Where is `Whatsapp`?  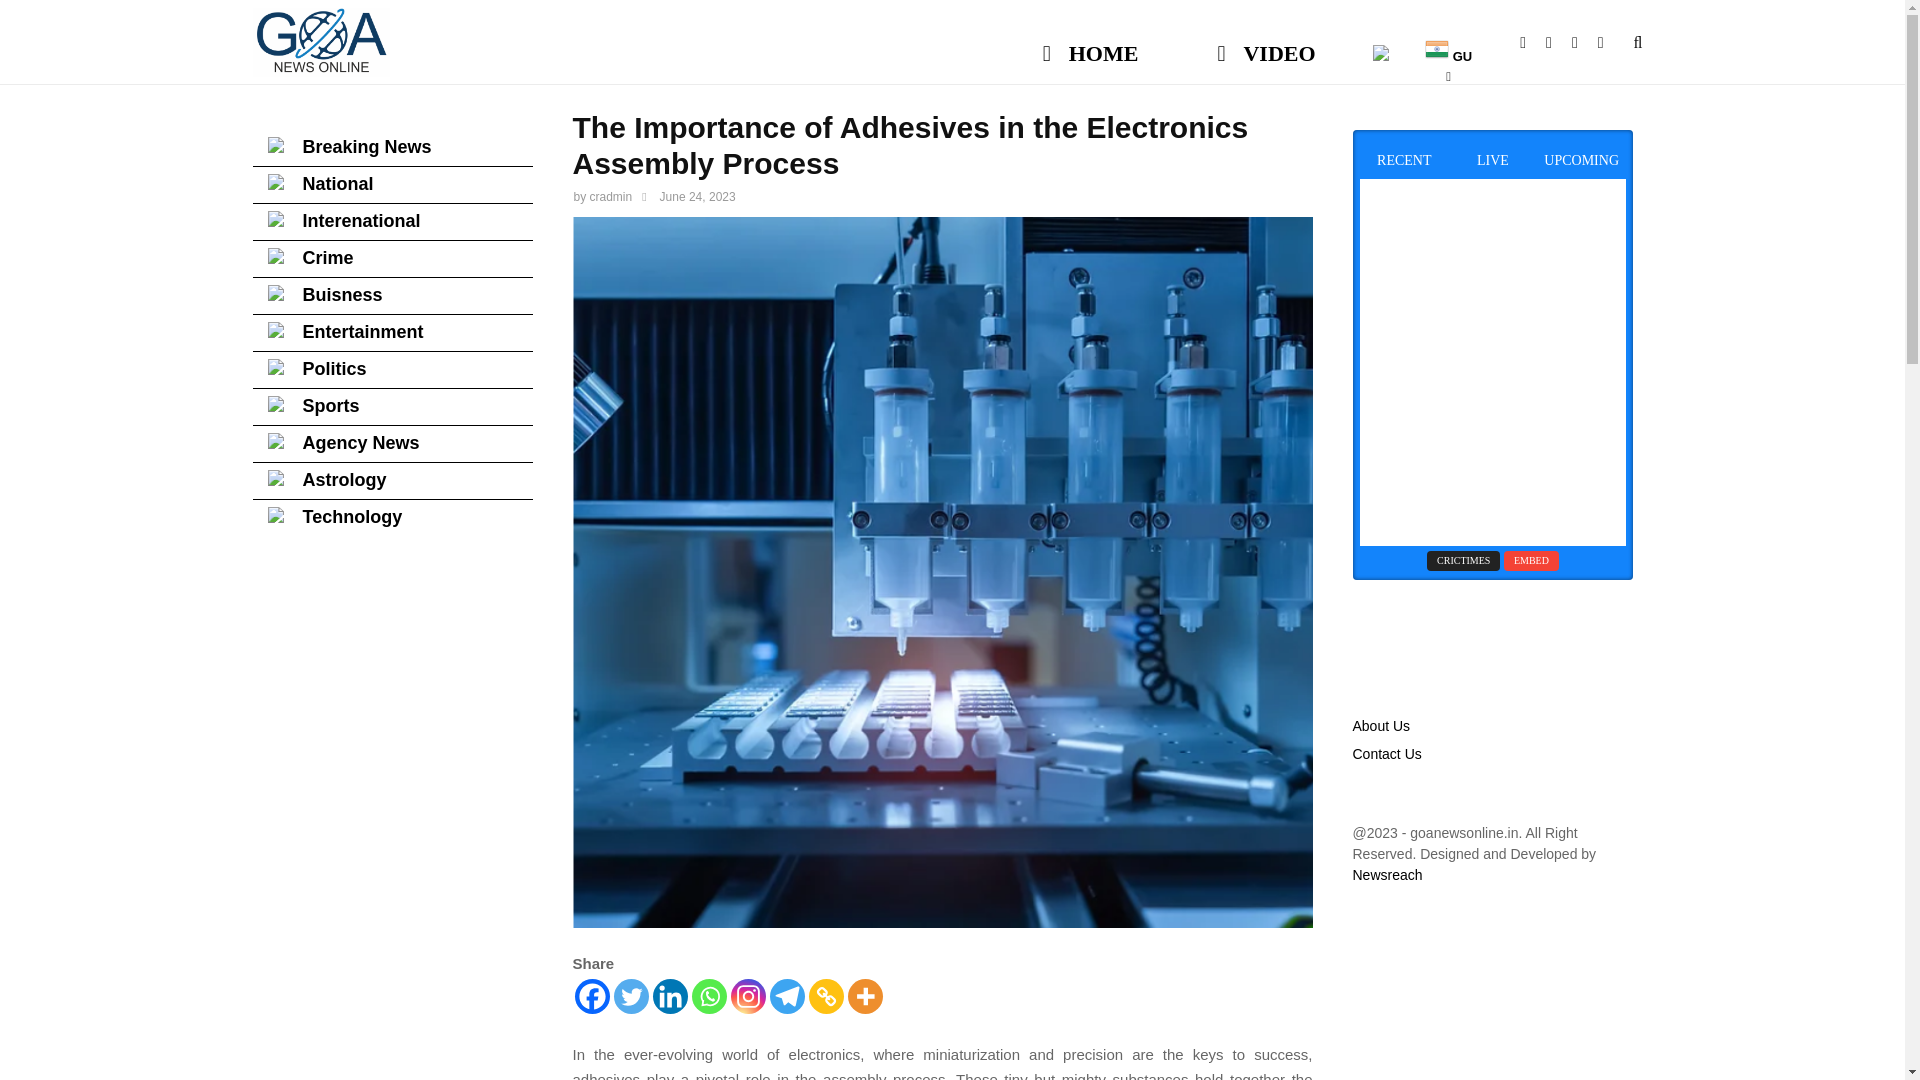
Whatsapp is located at coordinates (1610, 42).